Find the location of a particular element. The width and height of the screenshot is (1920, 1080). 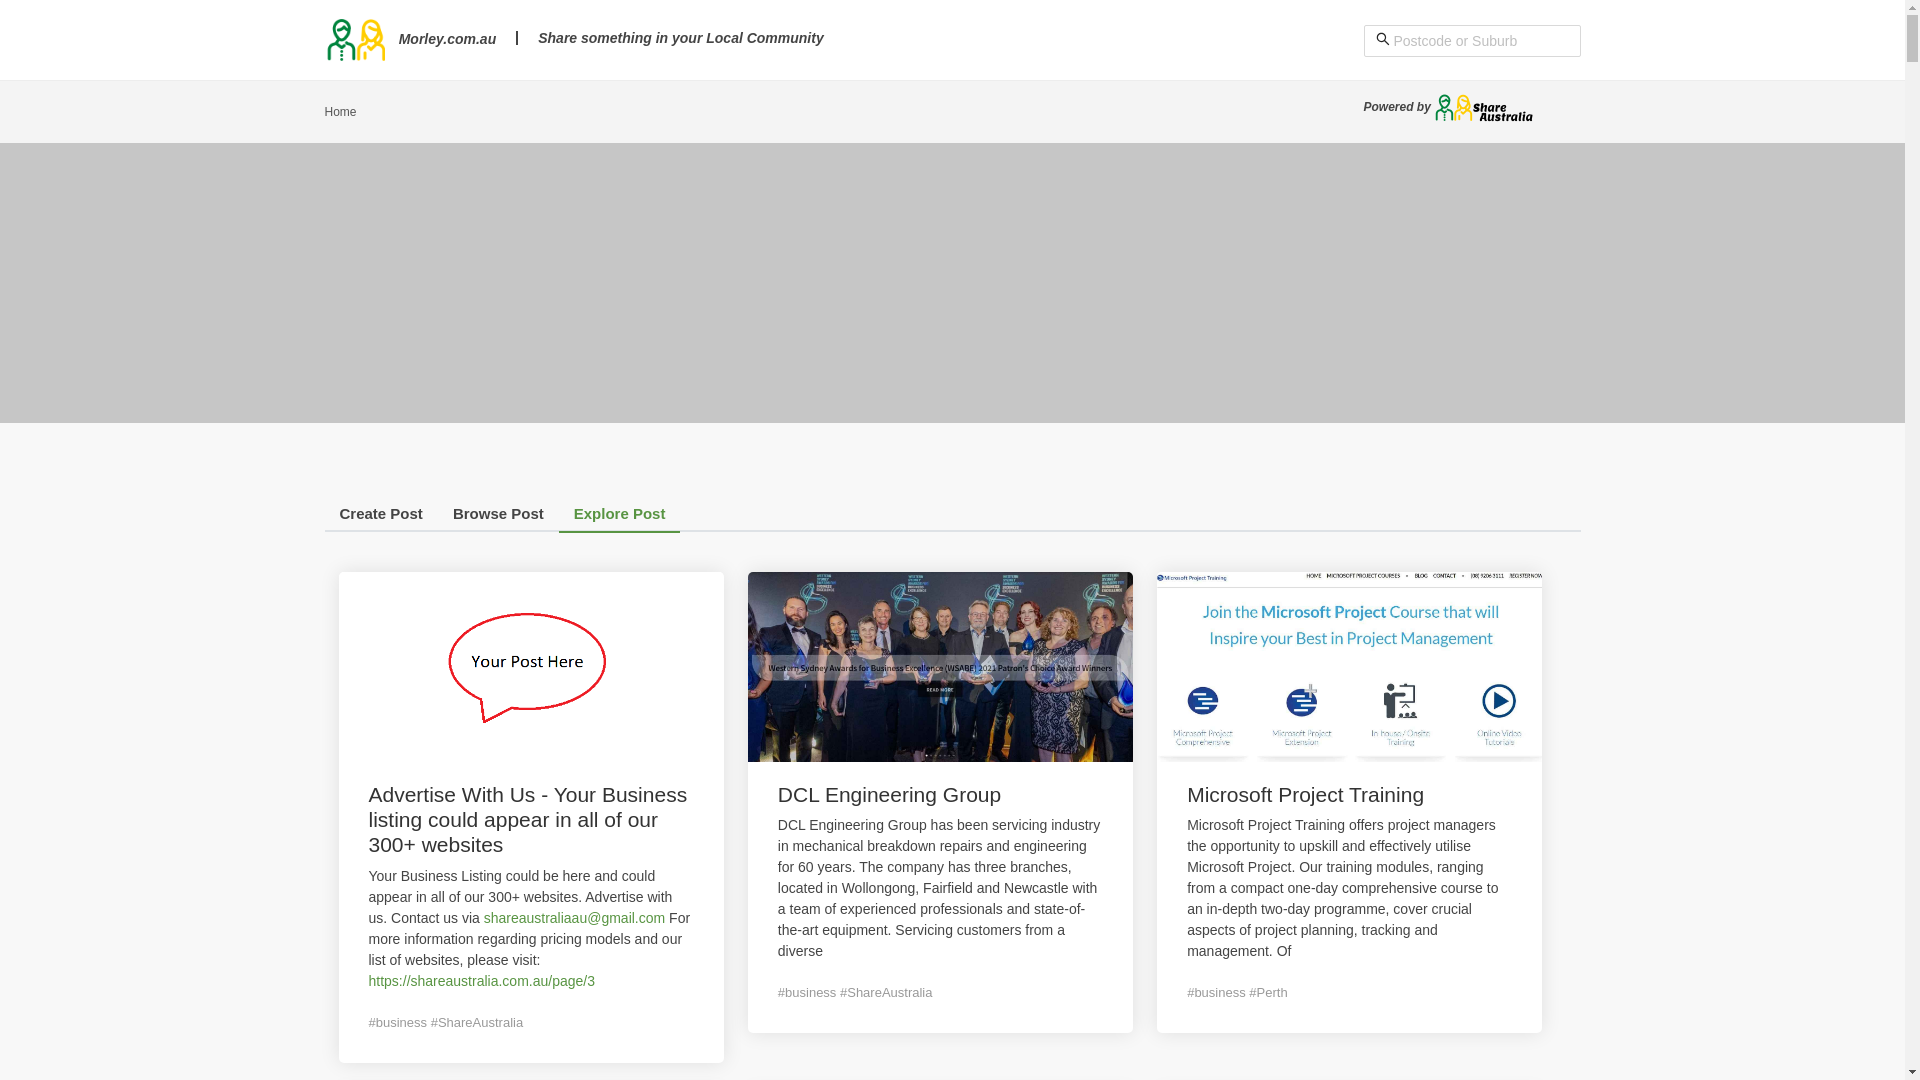

Powered by is located at coordinates (1450, 107).